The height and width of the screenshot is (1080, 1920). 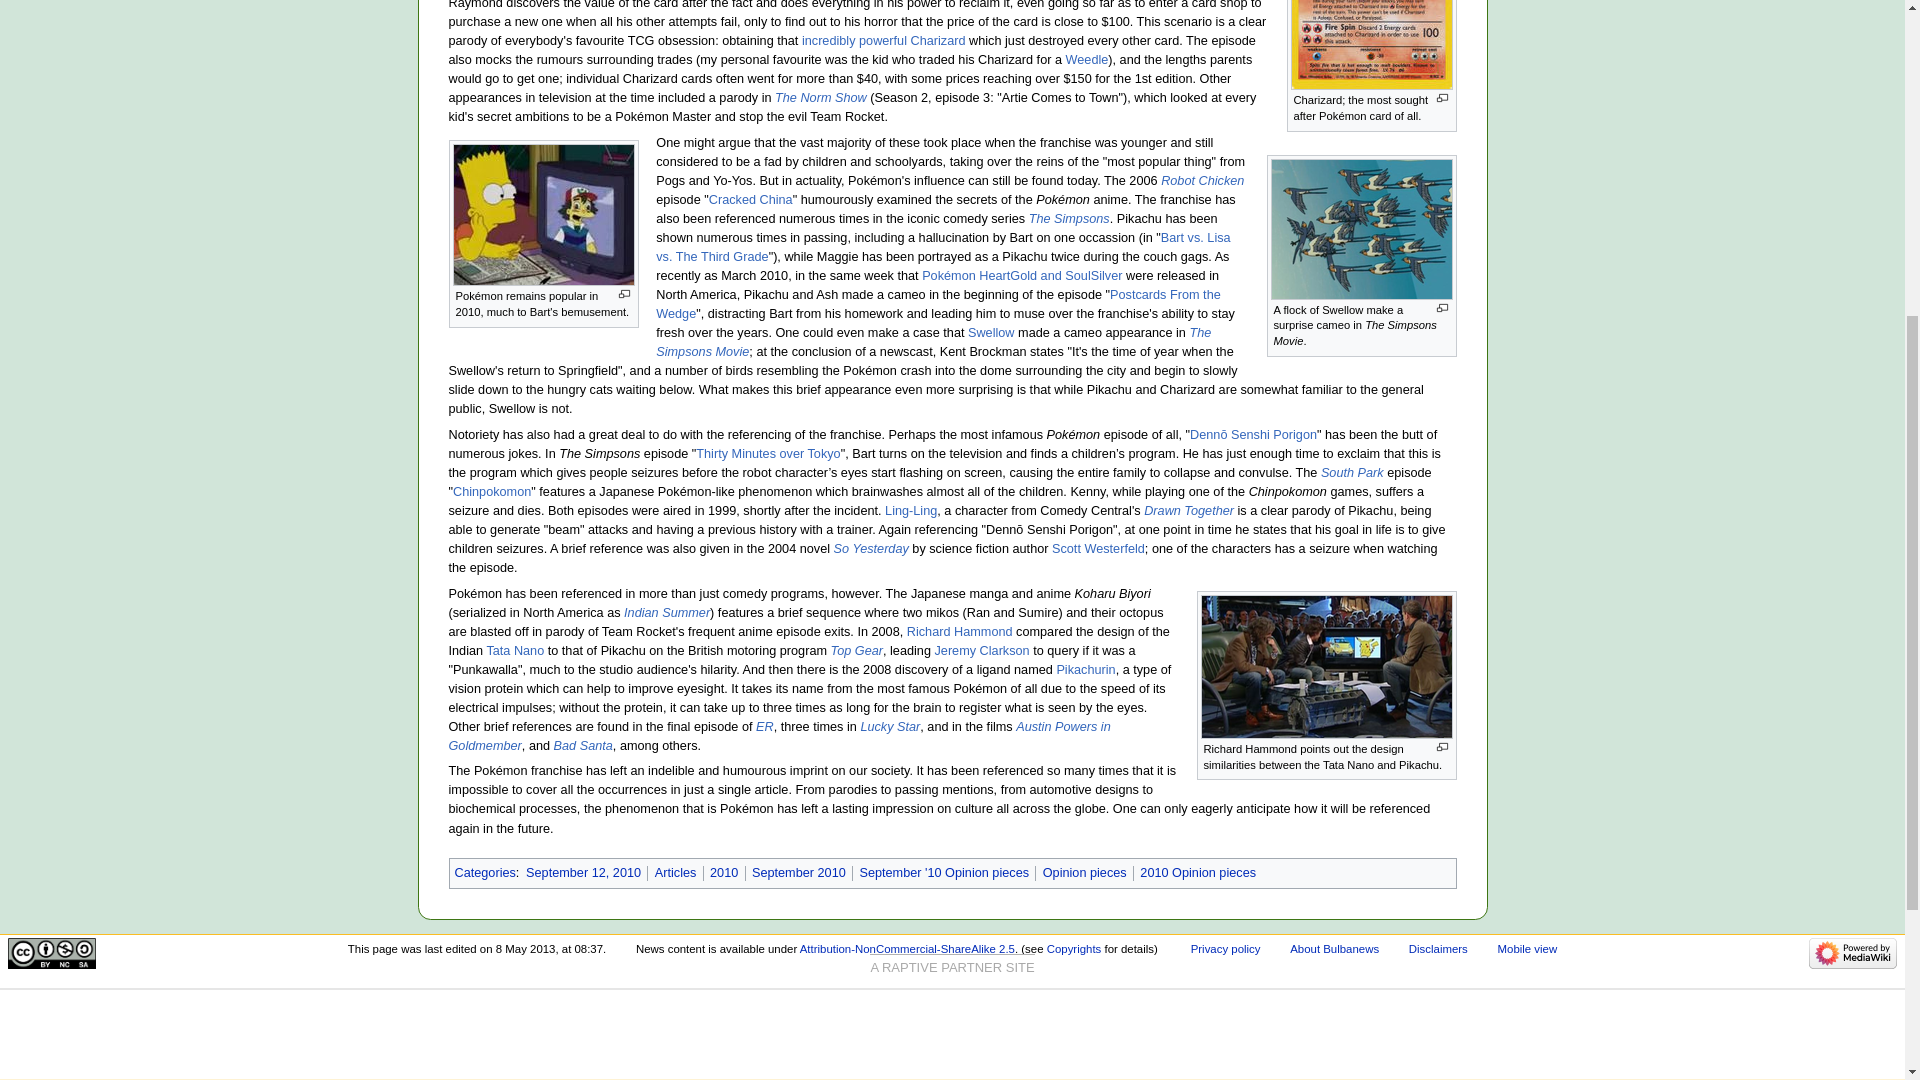 I want to click on Enlarge, so click(x=1442, y=98).